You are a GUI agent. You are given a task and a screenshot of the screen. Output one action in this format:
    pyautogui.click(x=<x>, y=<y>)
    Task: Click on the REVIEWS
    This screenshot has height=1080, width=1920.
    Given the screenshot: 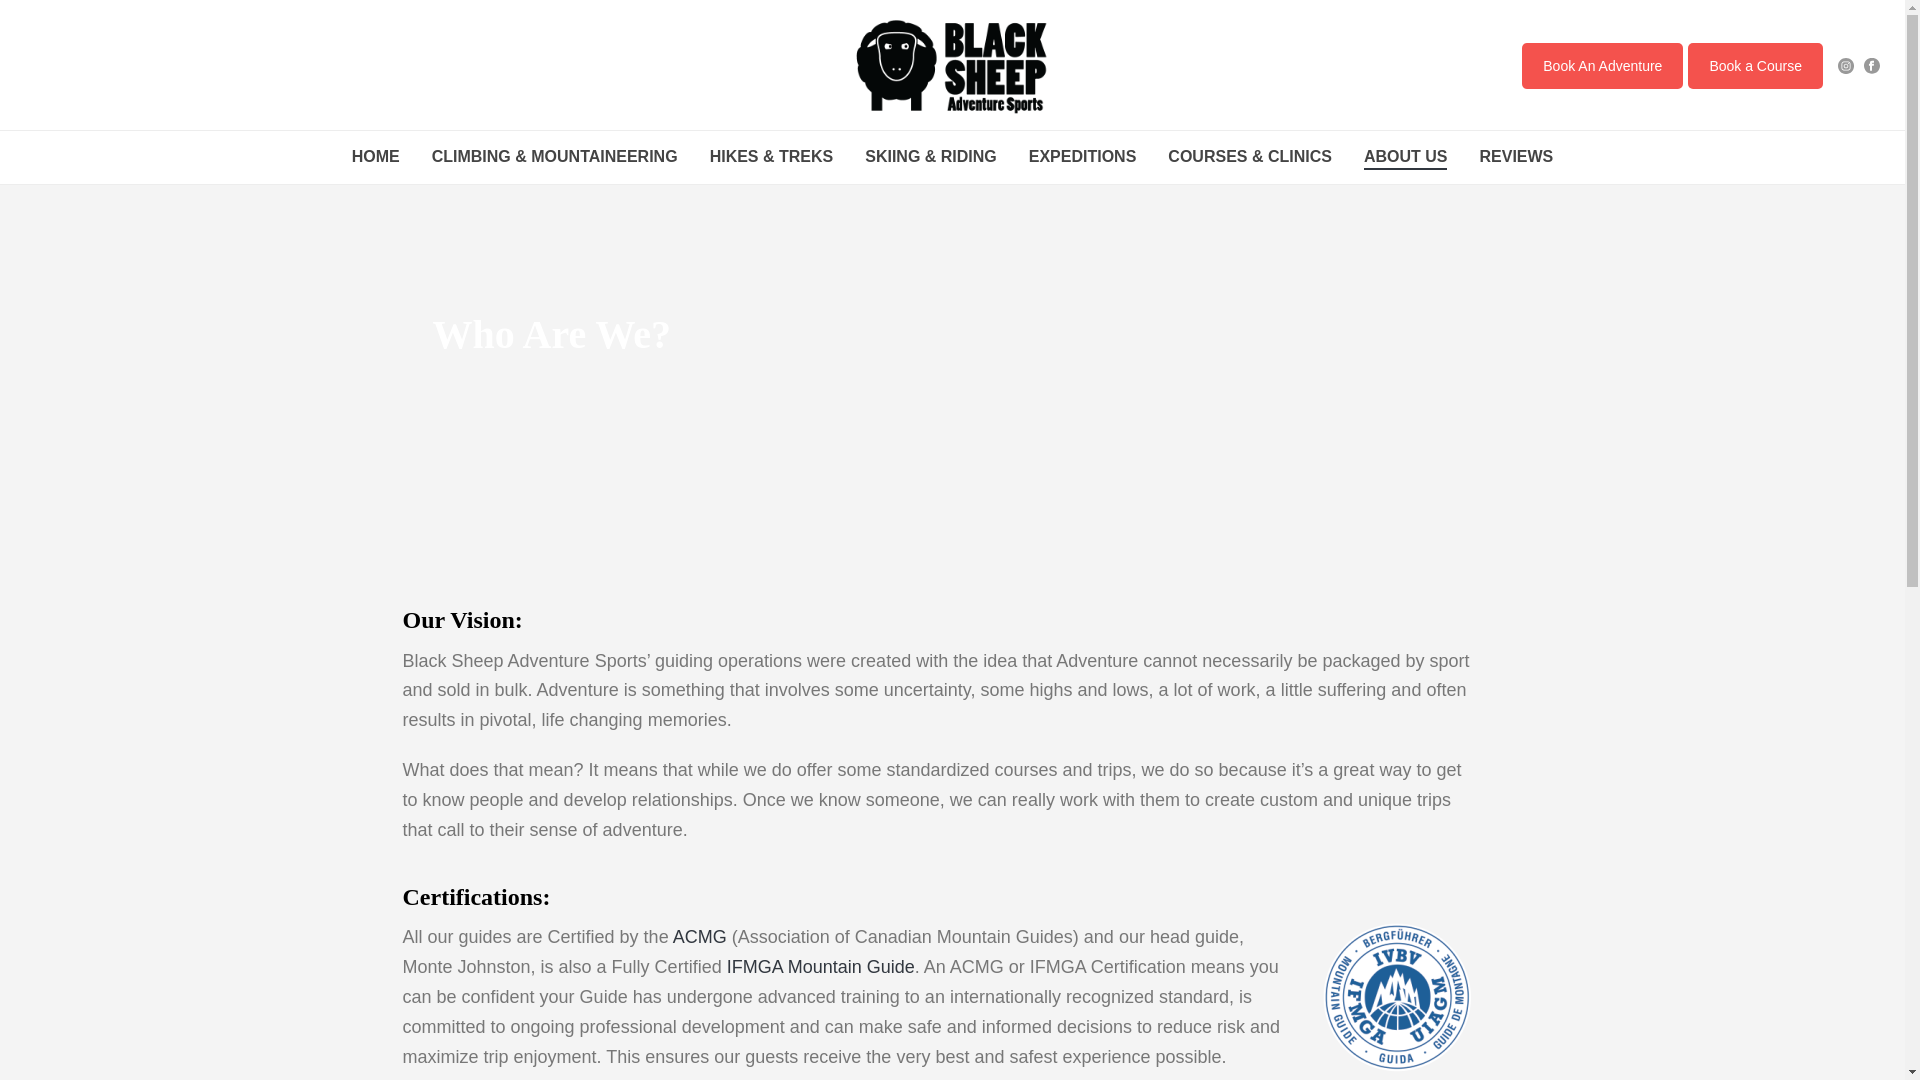 What is the action you would take?
    pyautogui.click(x=1516, y=158)
    